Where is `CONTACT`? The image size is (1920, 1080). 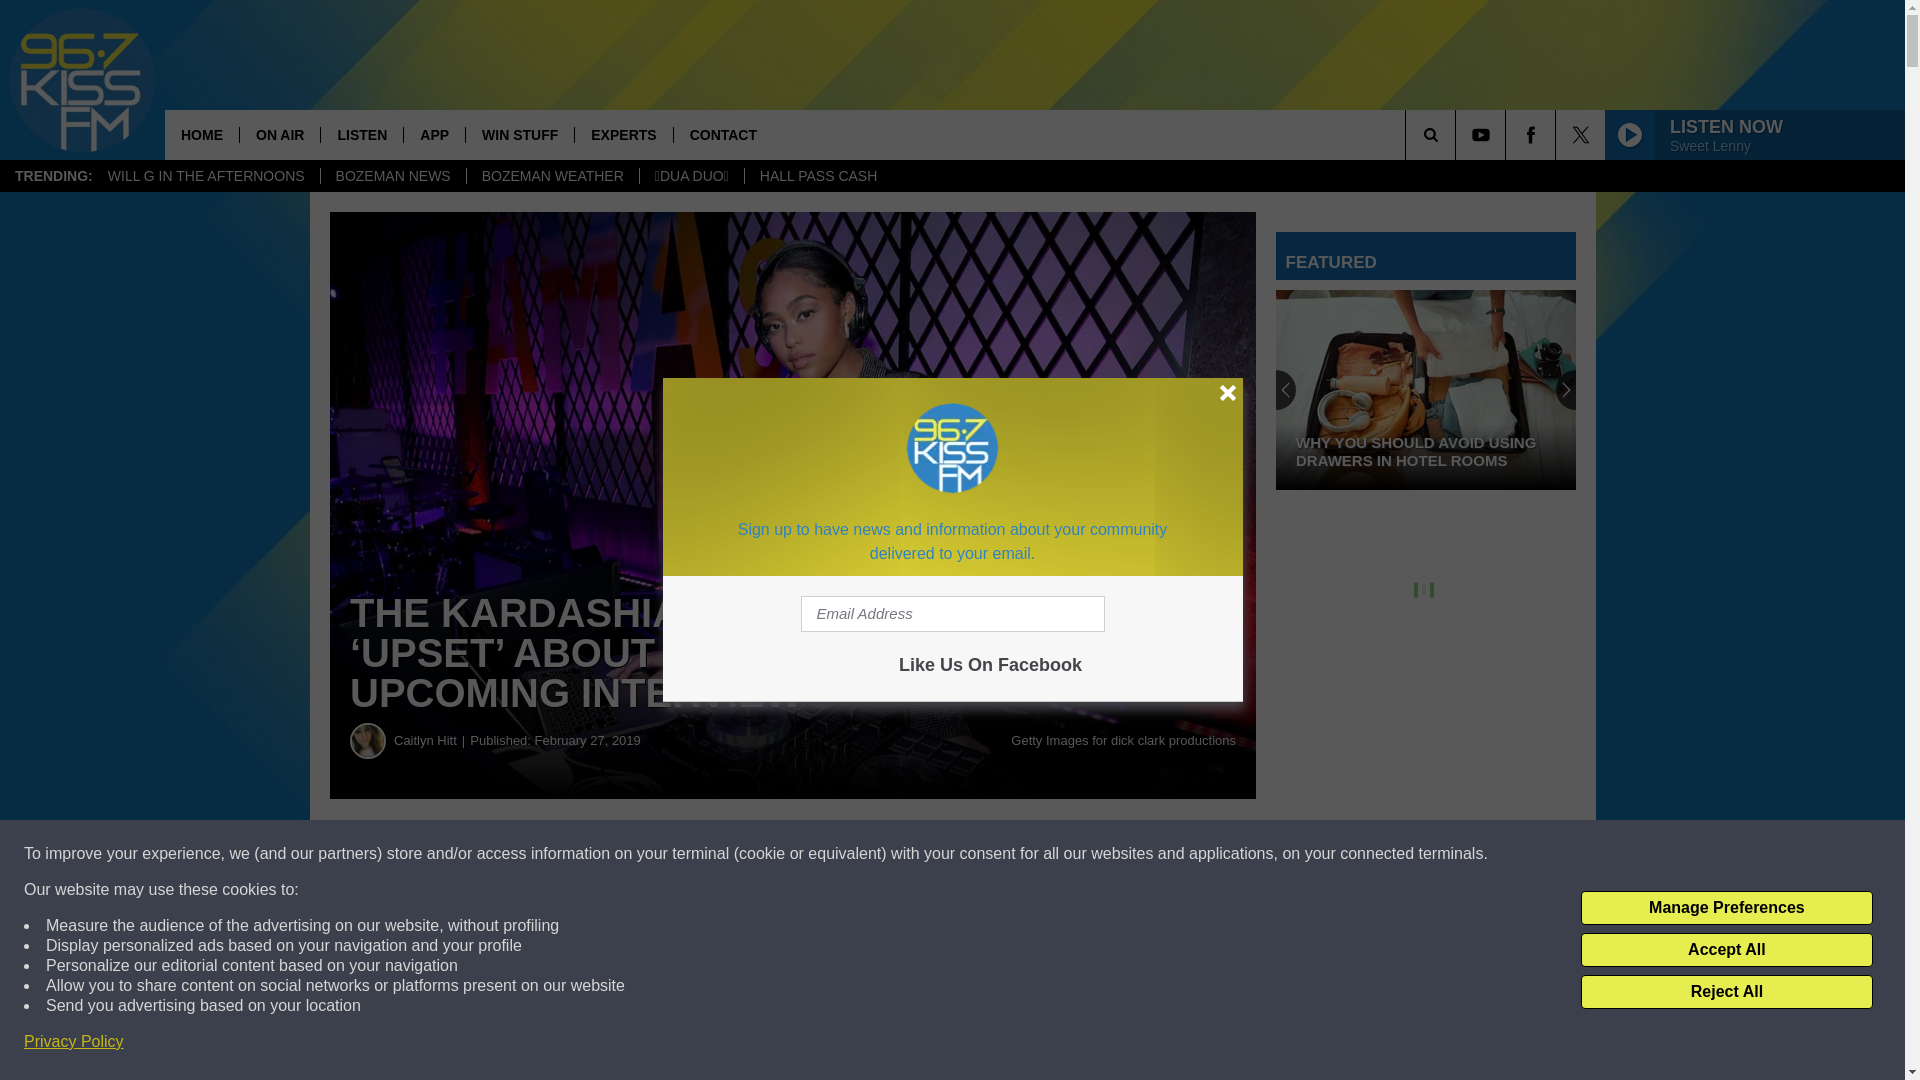 CONTACT is located at coordinates (723, 134).